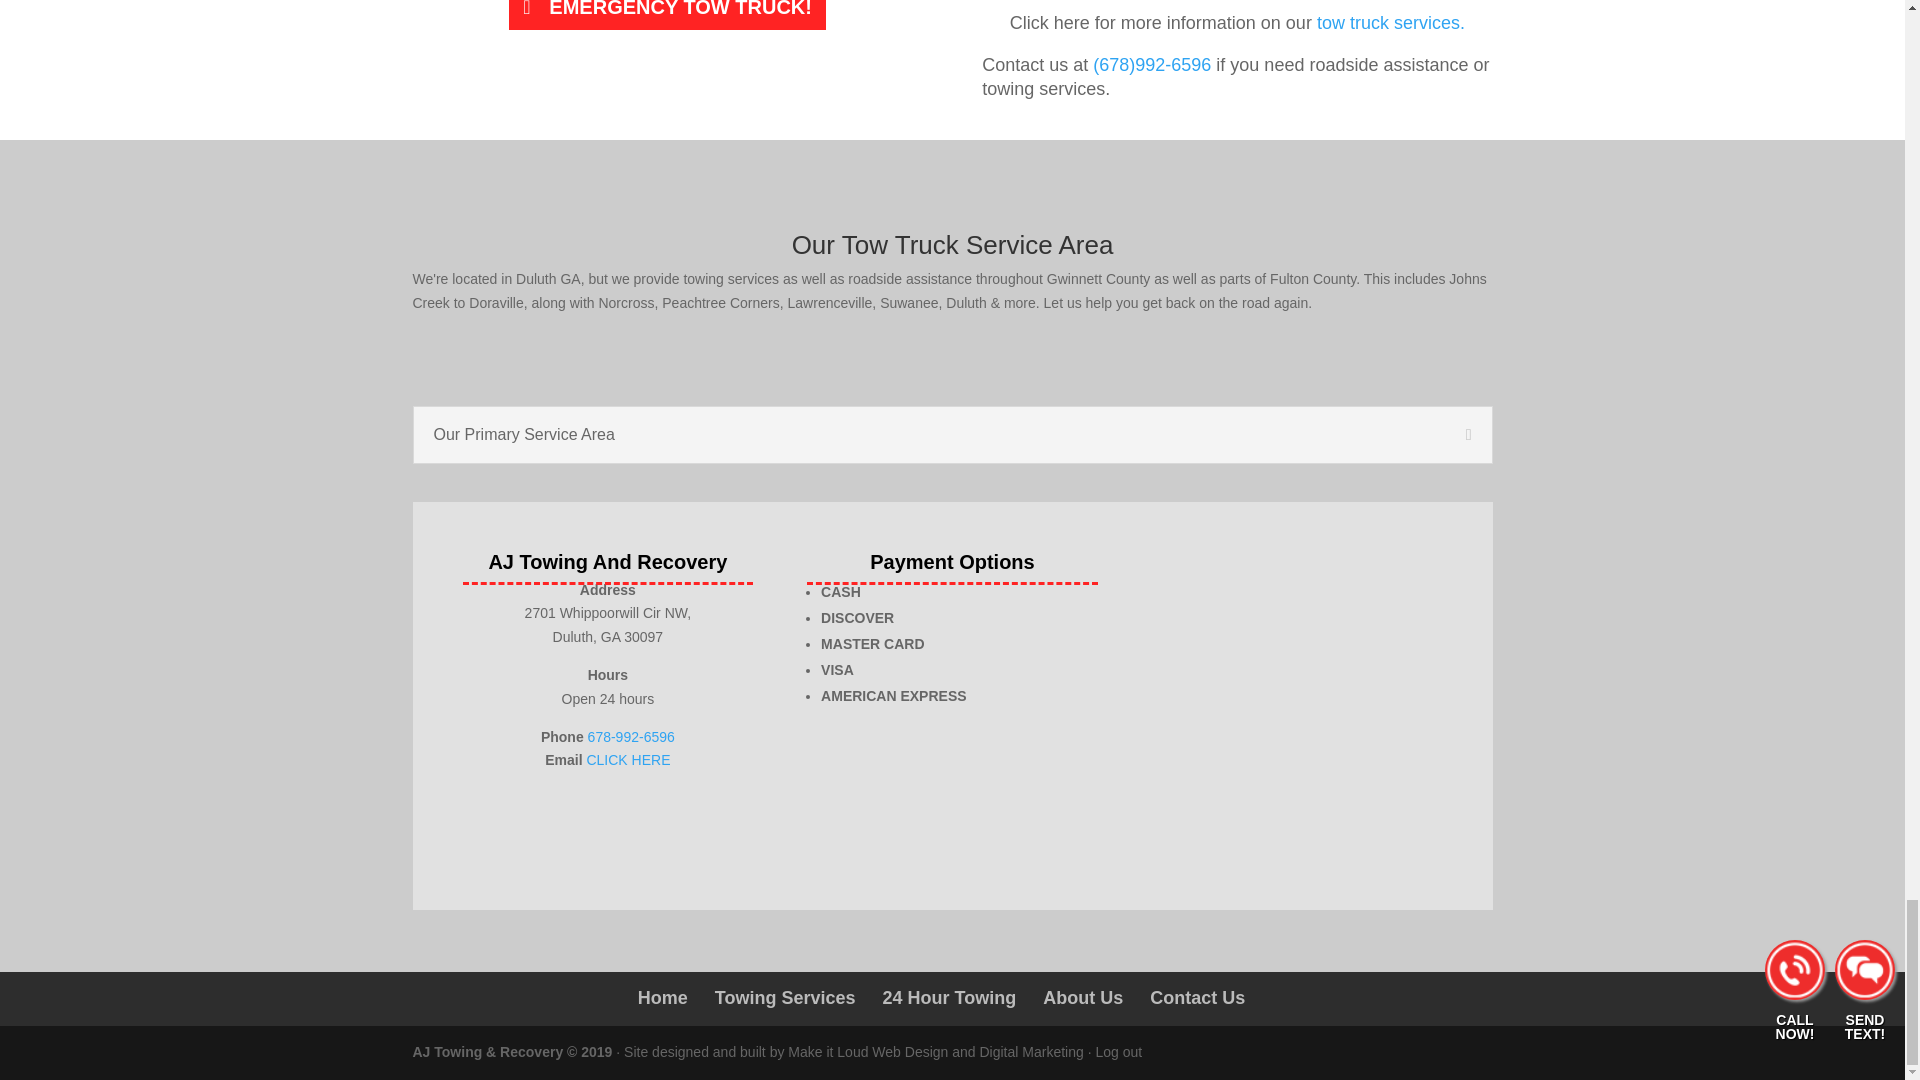 The image size is (1920, 1080). I want to click on EMERGENCY TOW TRUCK!, so click(667, 18).